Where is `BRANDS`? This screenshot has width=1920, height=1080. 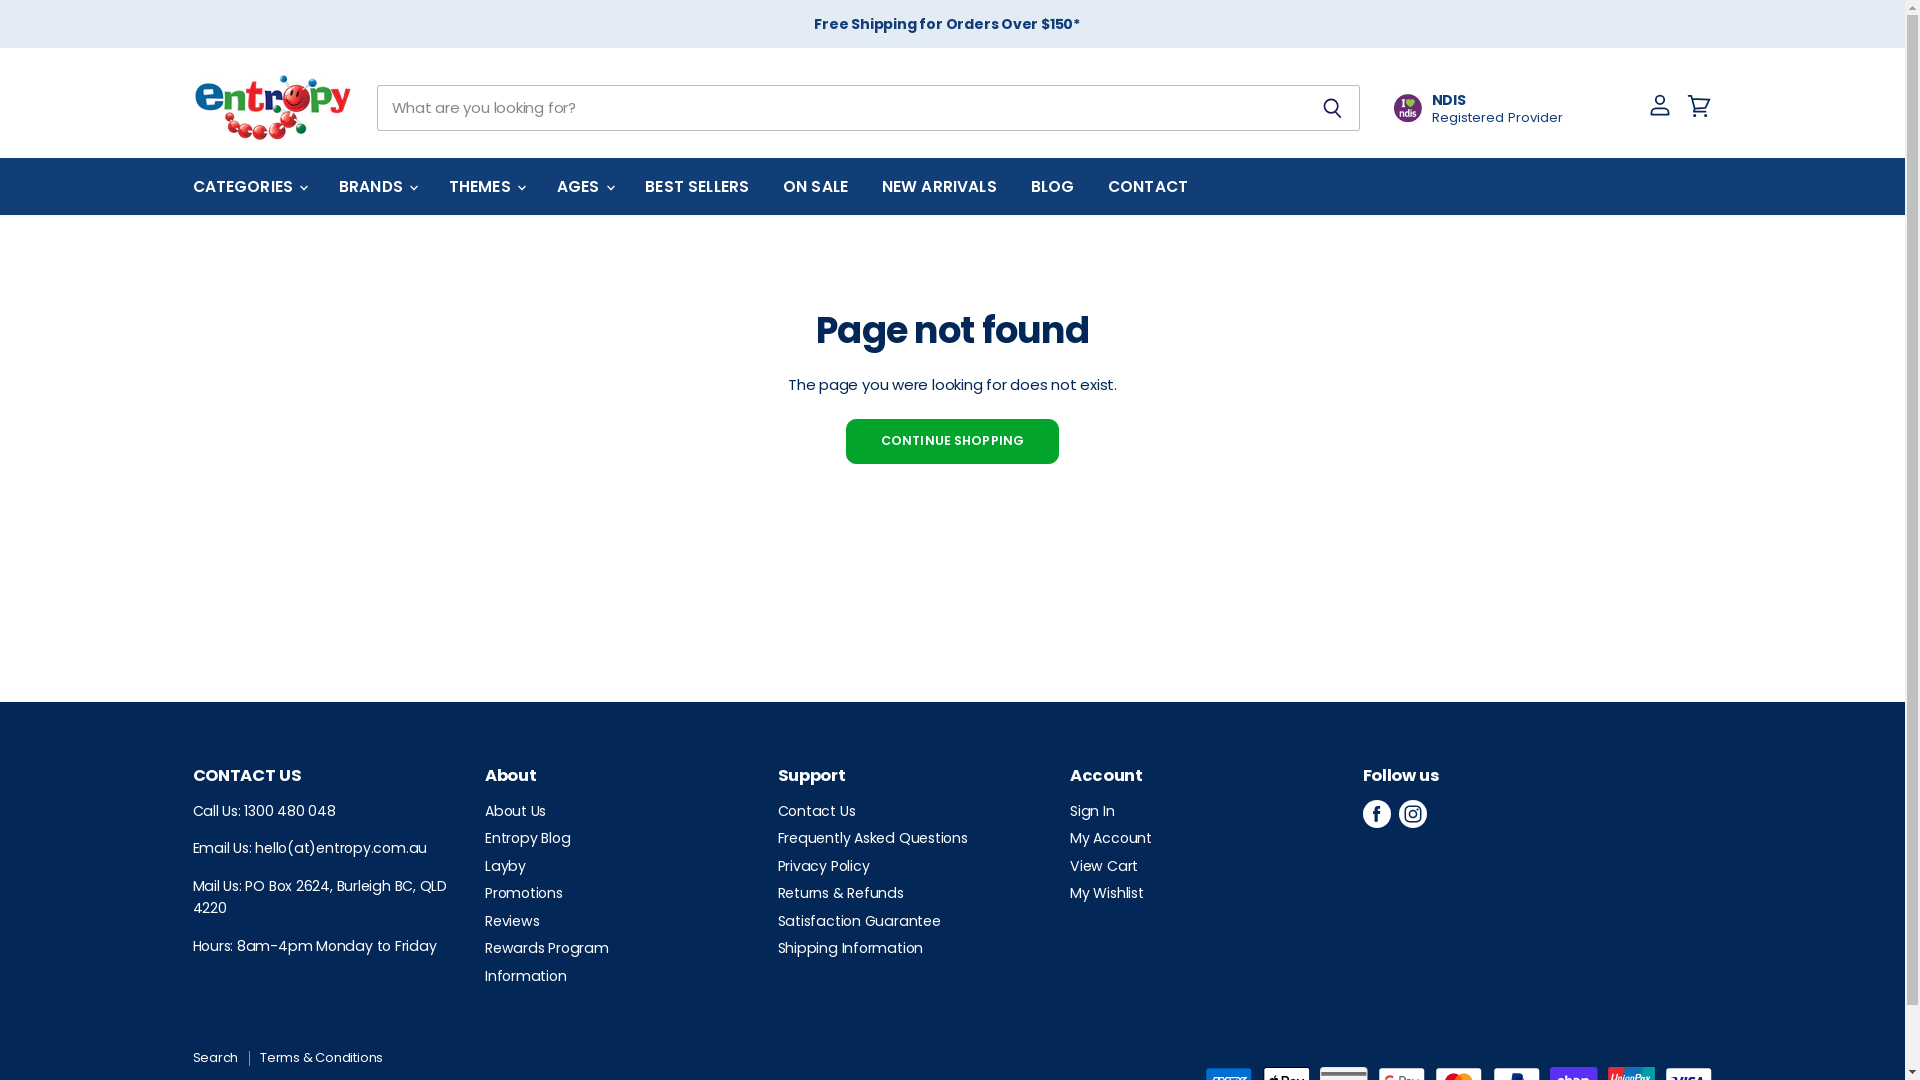
BRANDS is located at coordinates (377, 186).